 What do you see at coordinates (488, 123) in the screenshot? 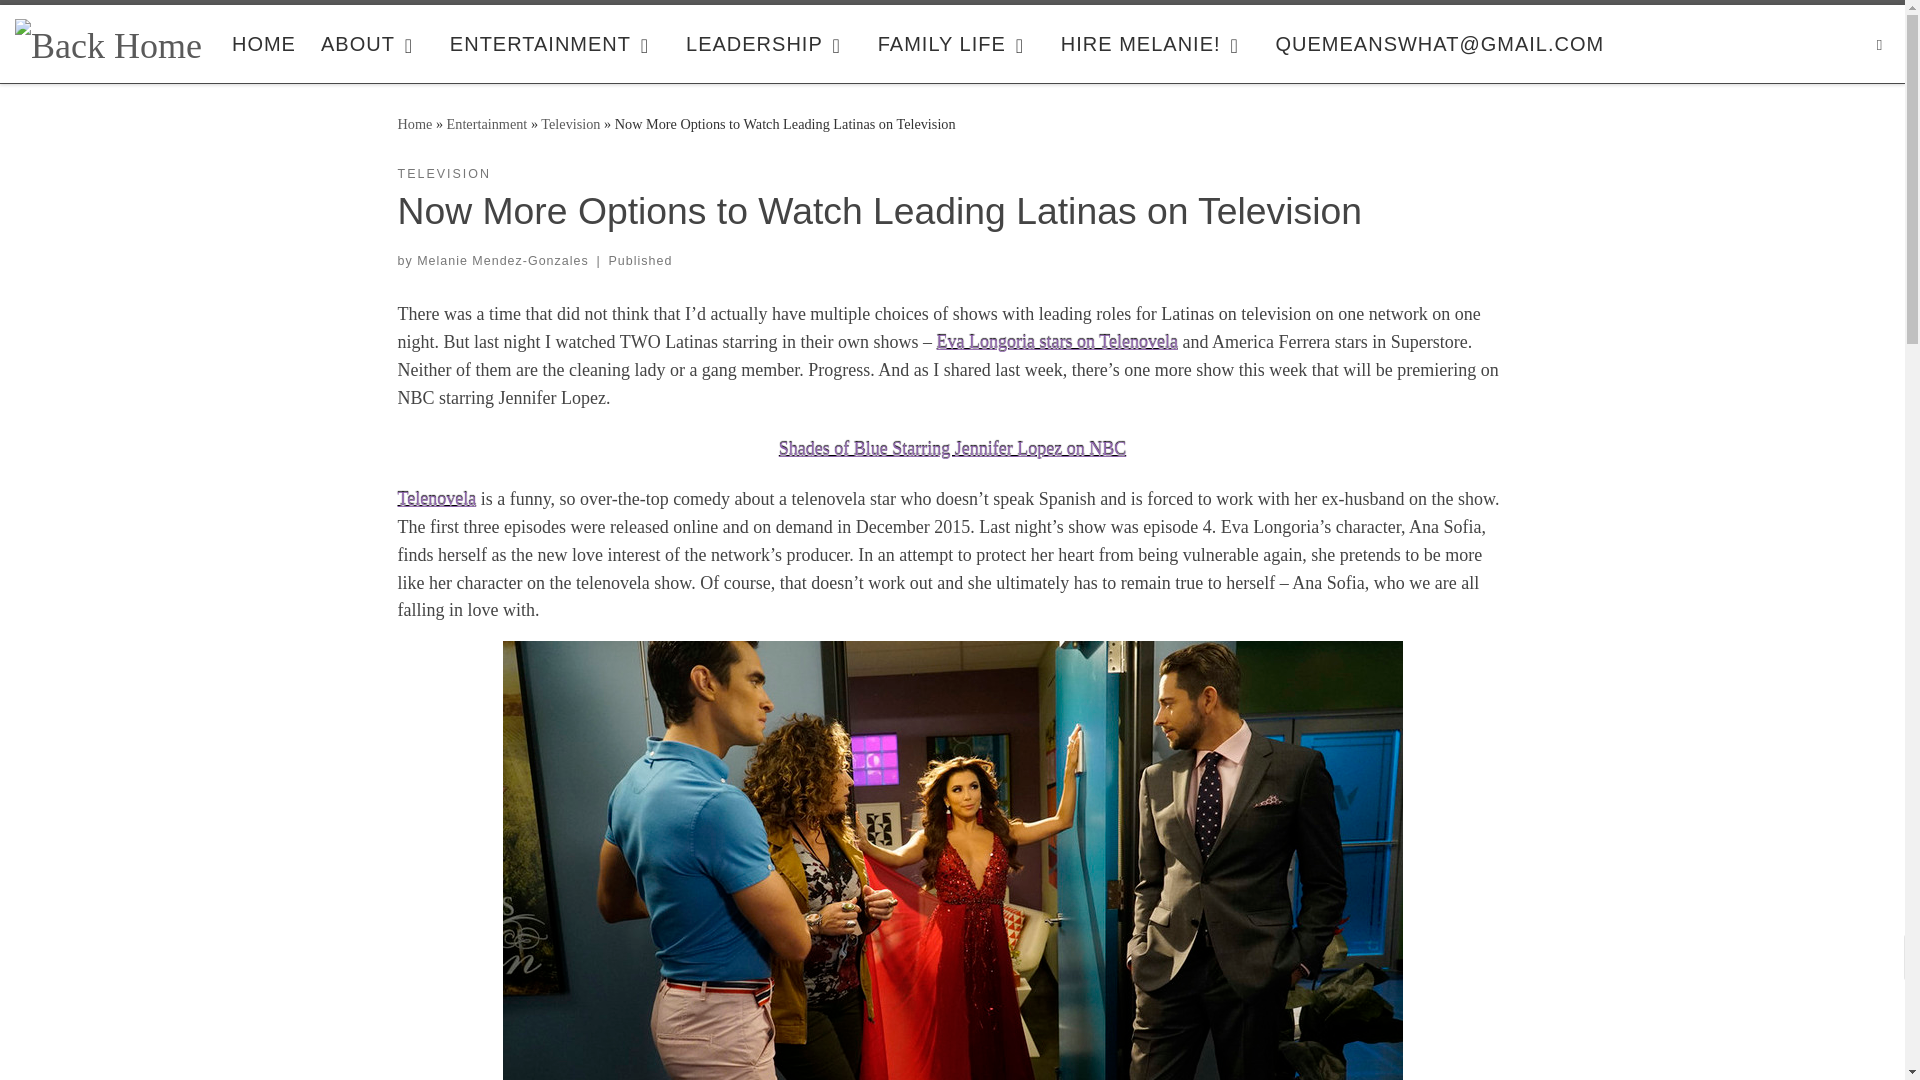
I see `Entertainment` at bounding box center [488, 123].